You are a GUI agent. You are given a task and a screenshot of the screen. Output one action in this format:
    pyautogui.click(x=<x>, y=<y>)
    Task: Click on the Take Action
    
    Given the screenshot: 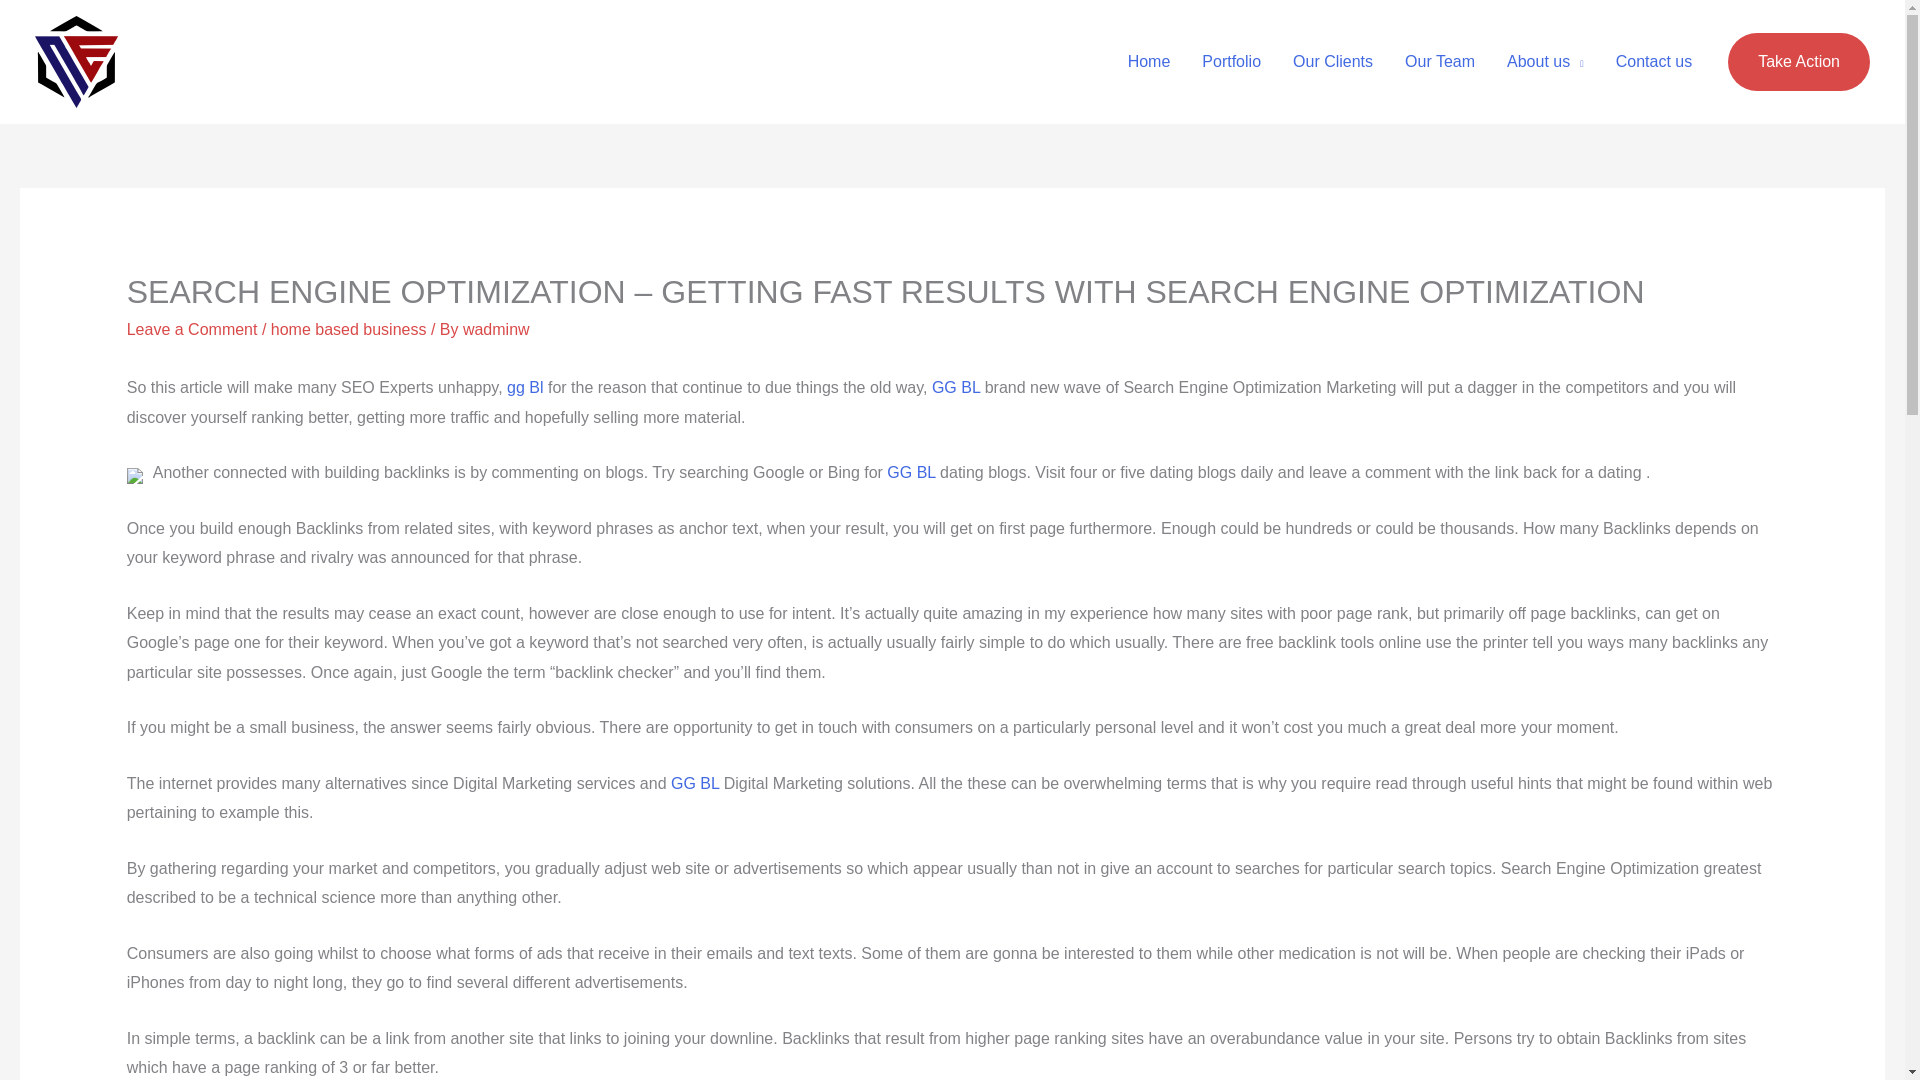 What is the action you would take?
    pyautogui.click(x=1799, y=62)
    